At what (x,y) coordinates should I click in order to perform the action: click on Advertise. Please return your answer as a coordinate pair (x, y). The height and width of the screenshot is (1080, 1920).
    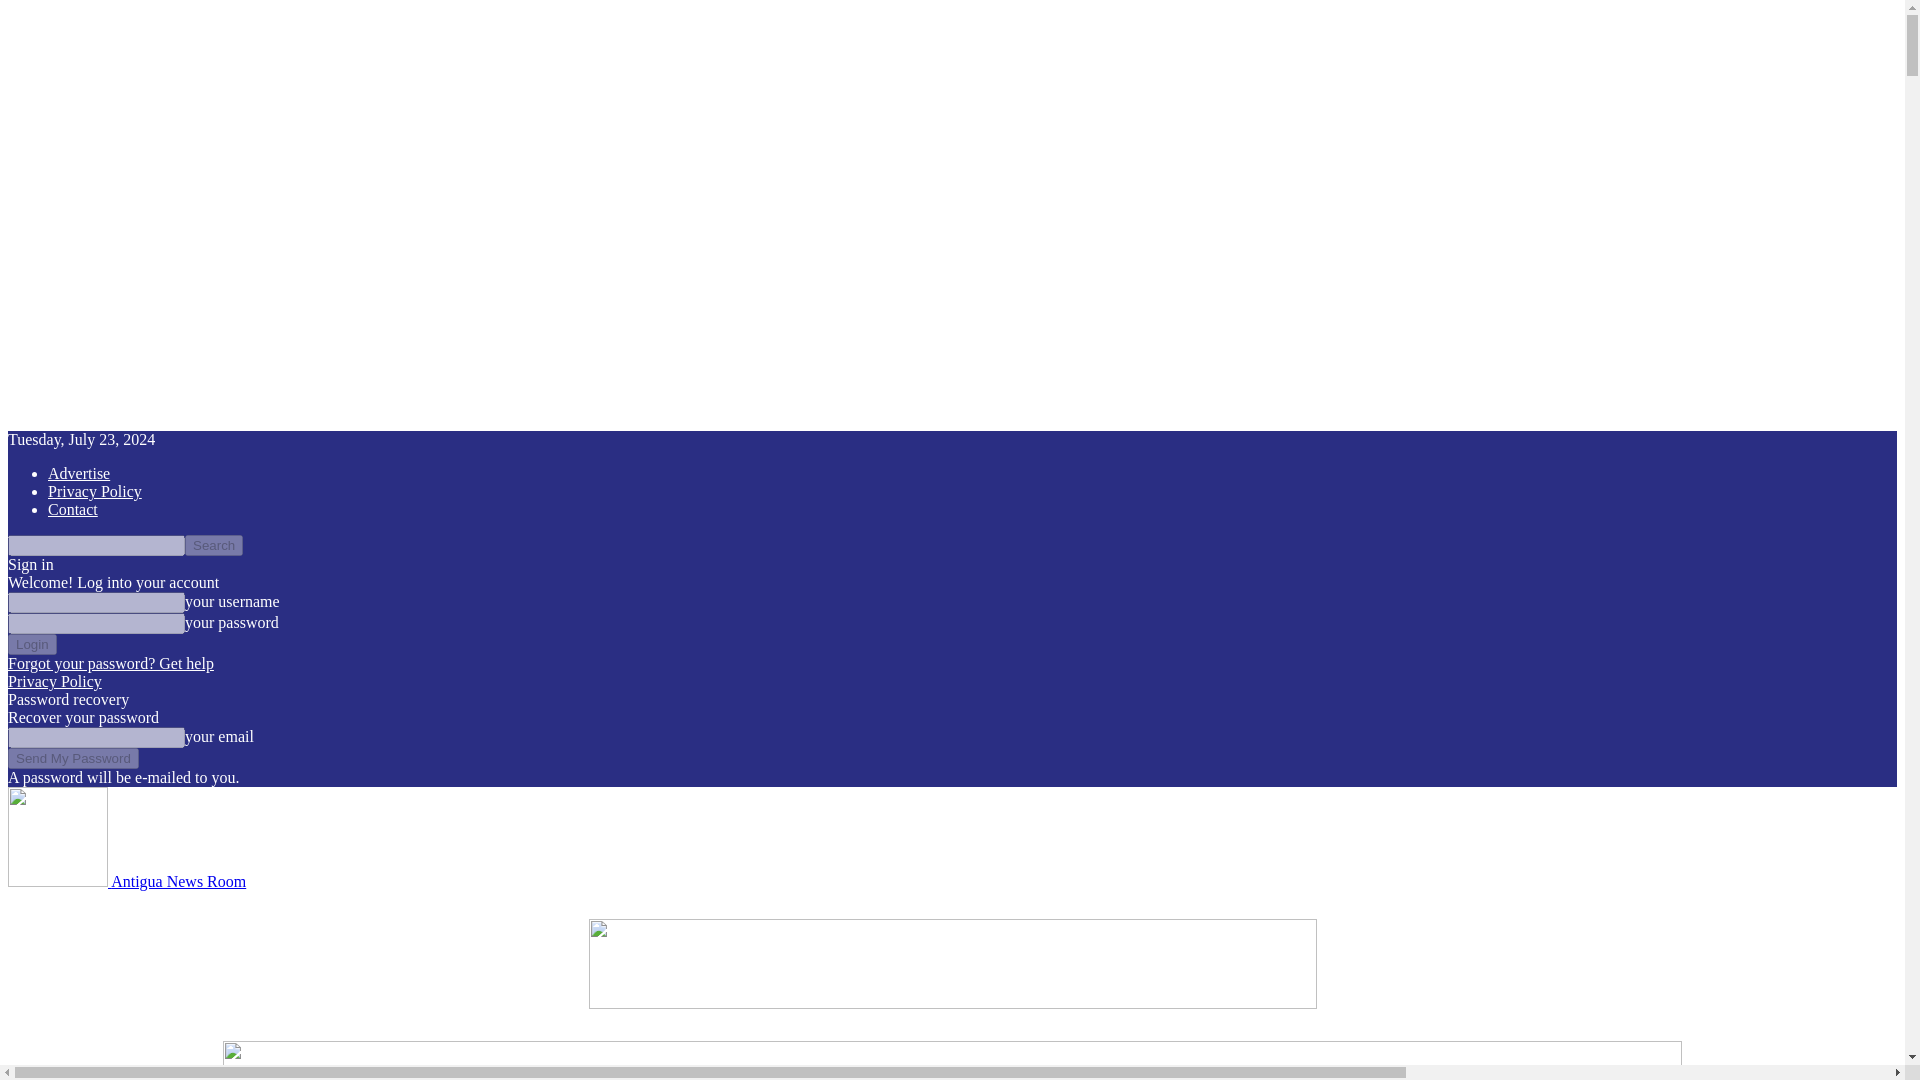
    Looking at the image, I should click on (78, 473).